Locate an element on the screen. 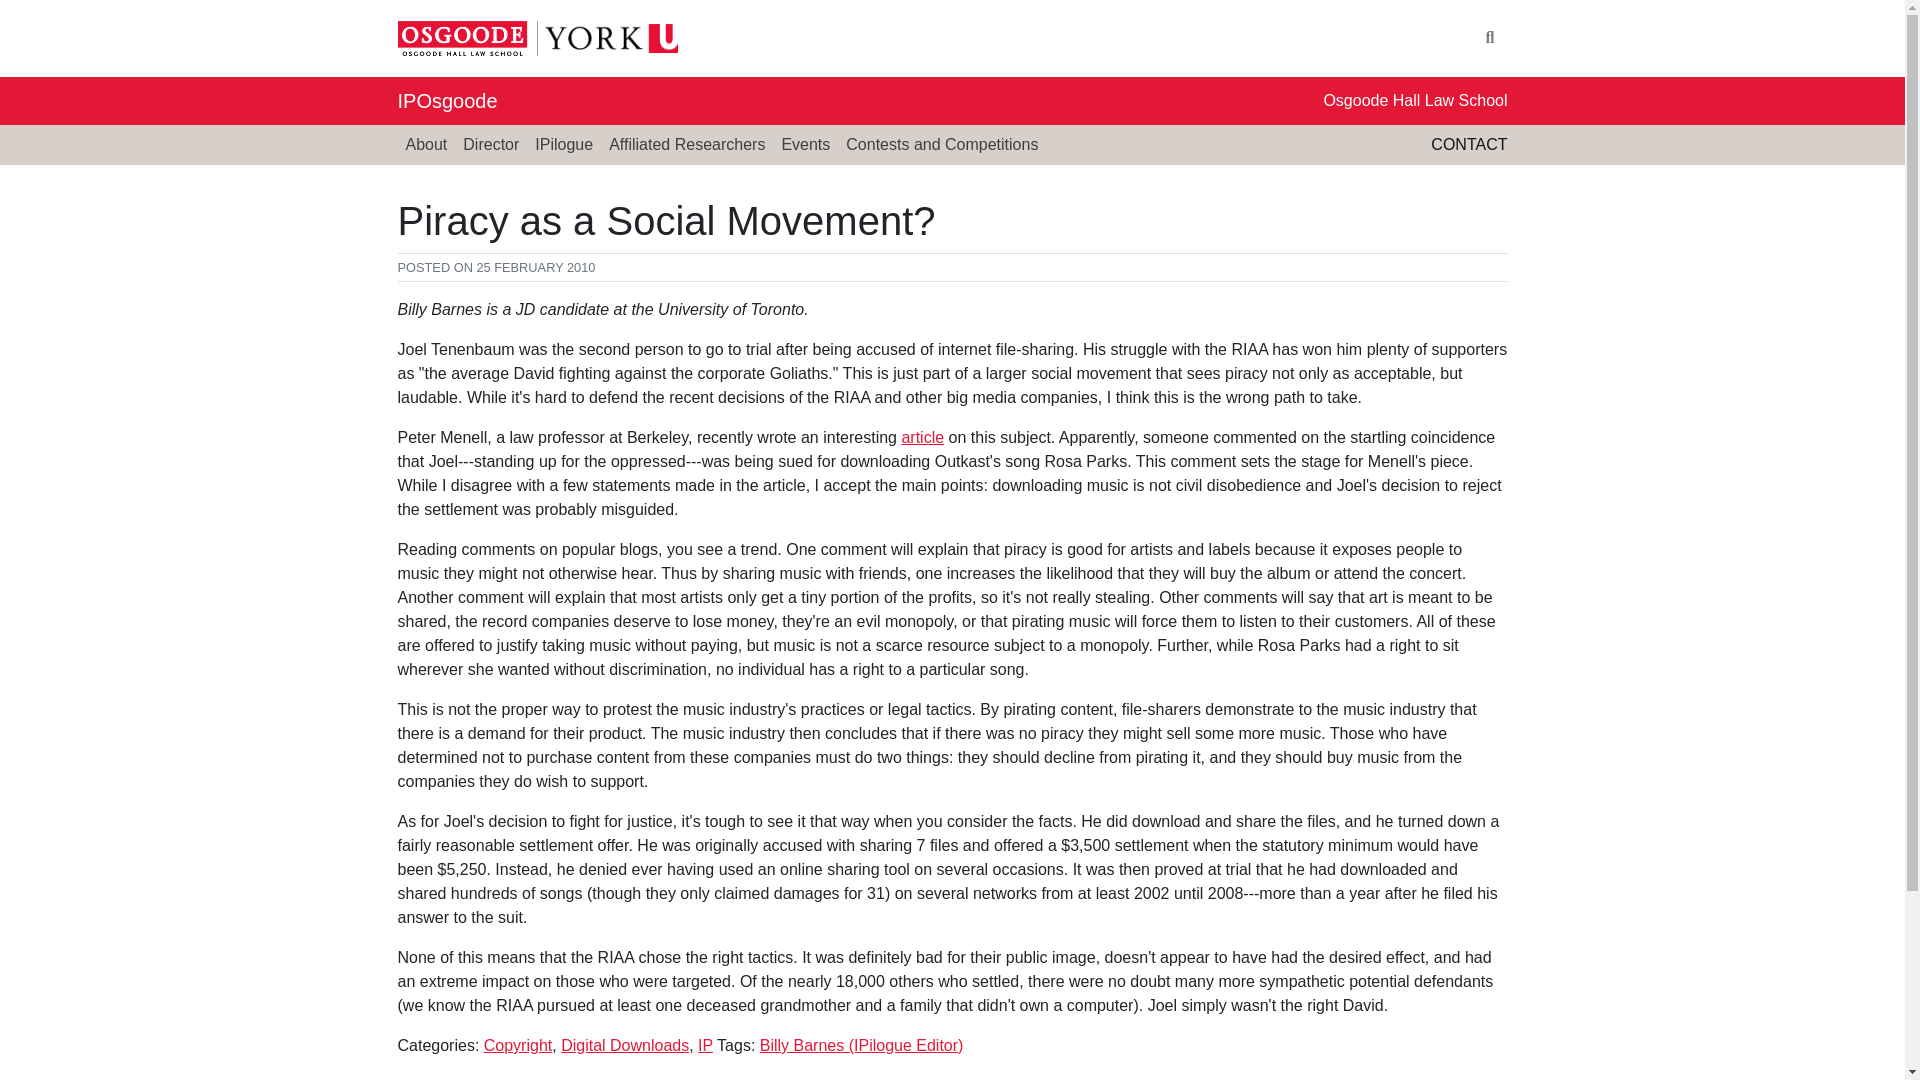 Image resolution: width=1920 pixels, height=1080 pixels. IPilogue is located at coordinates (563, 145).